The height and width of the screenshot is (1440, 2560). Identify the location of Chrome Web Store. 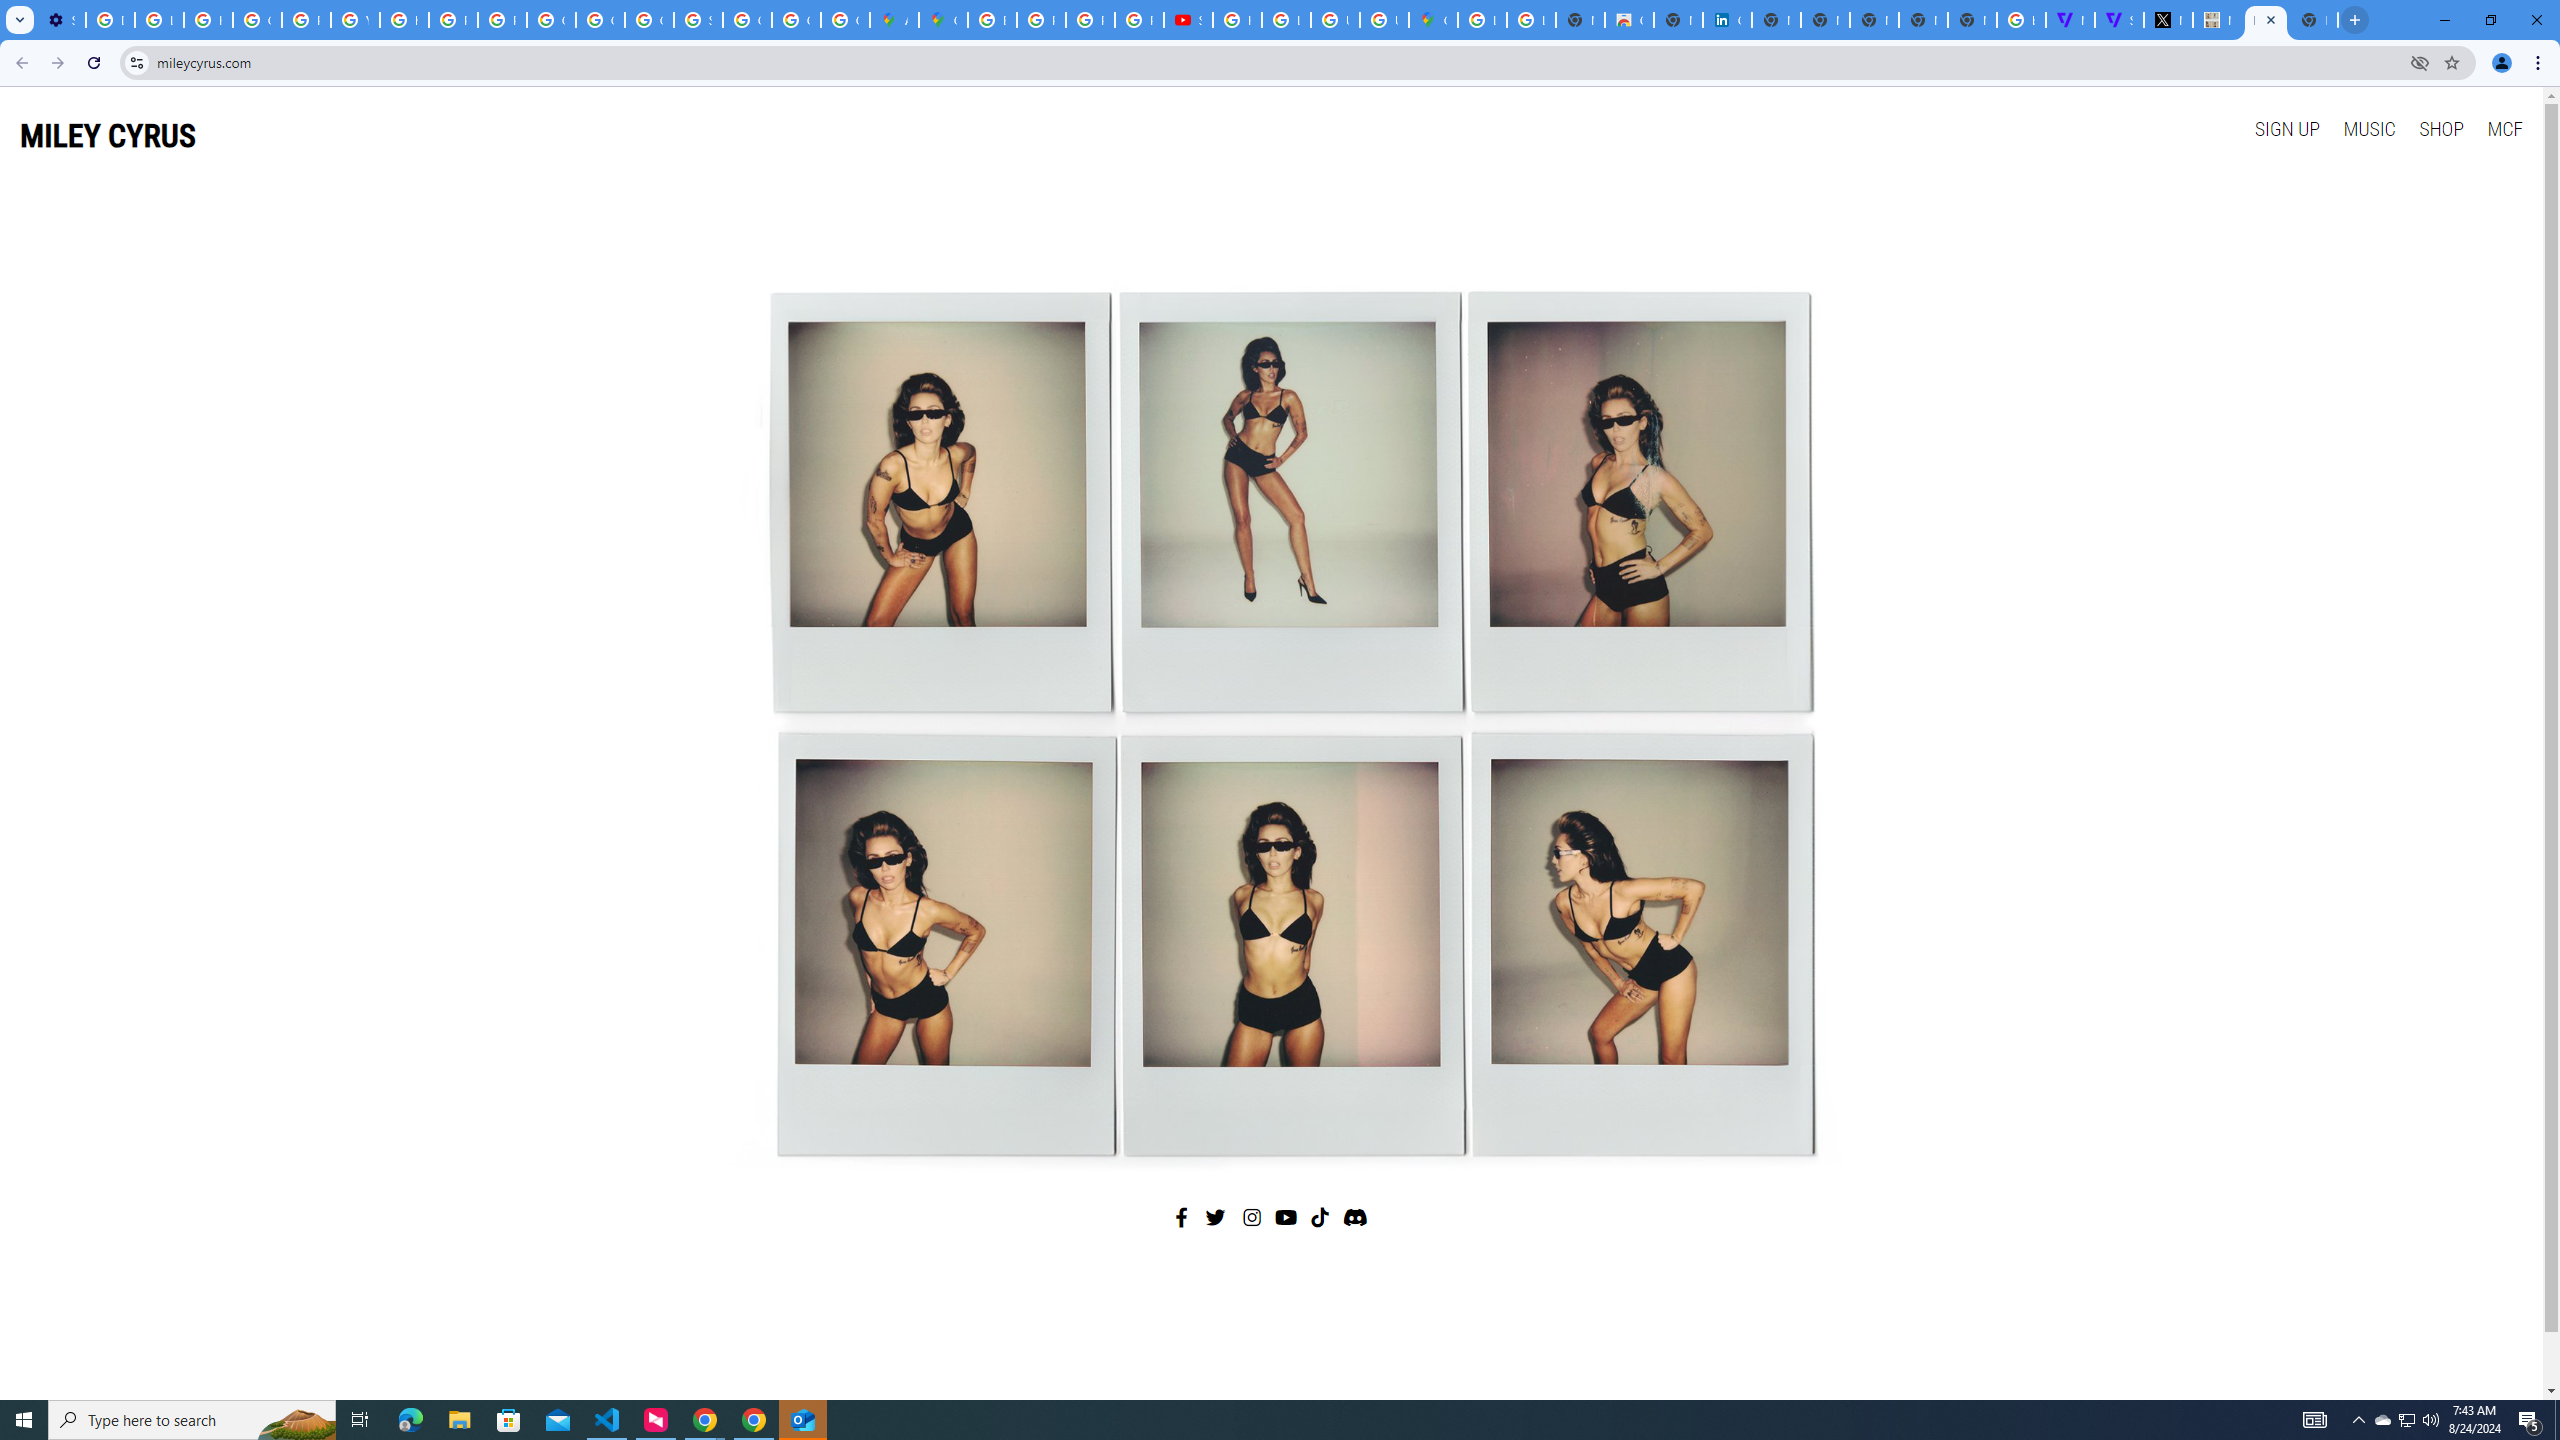
(1629, 20).